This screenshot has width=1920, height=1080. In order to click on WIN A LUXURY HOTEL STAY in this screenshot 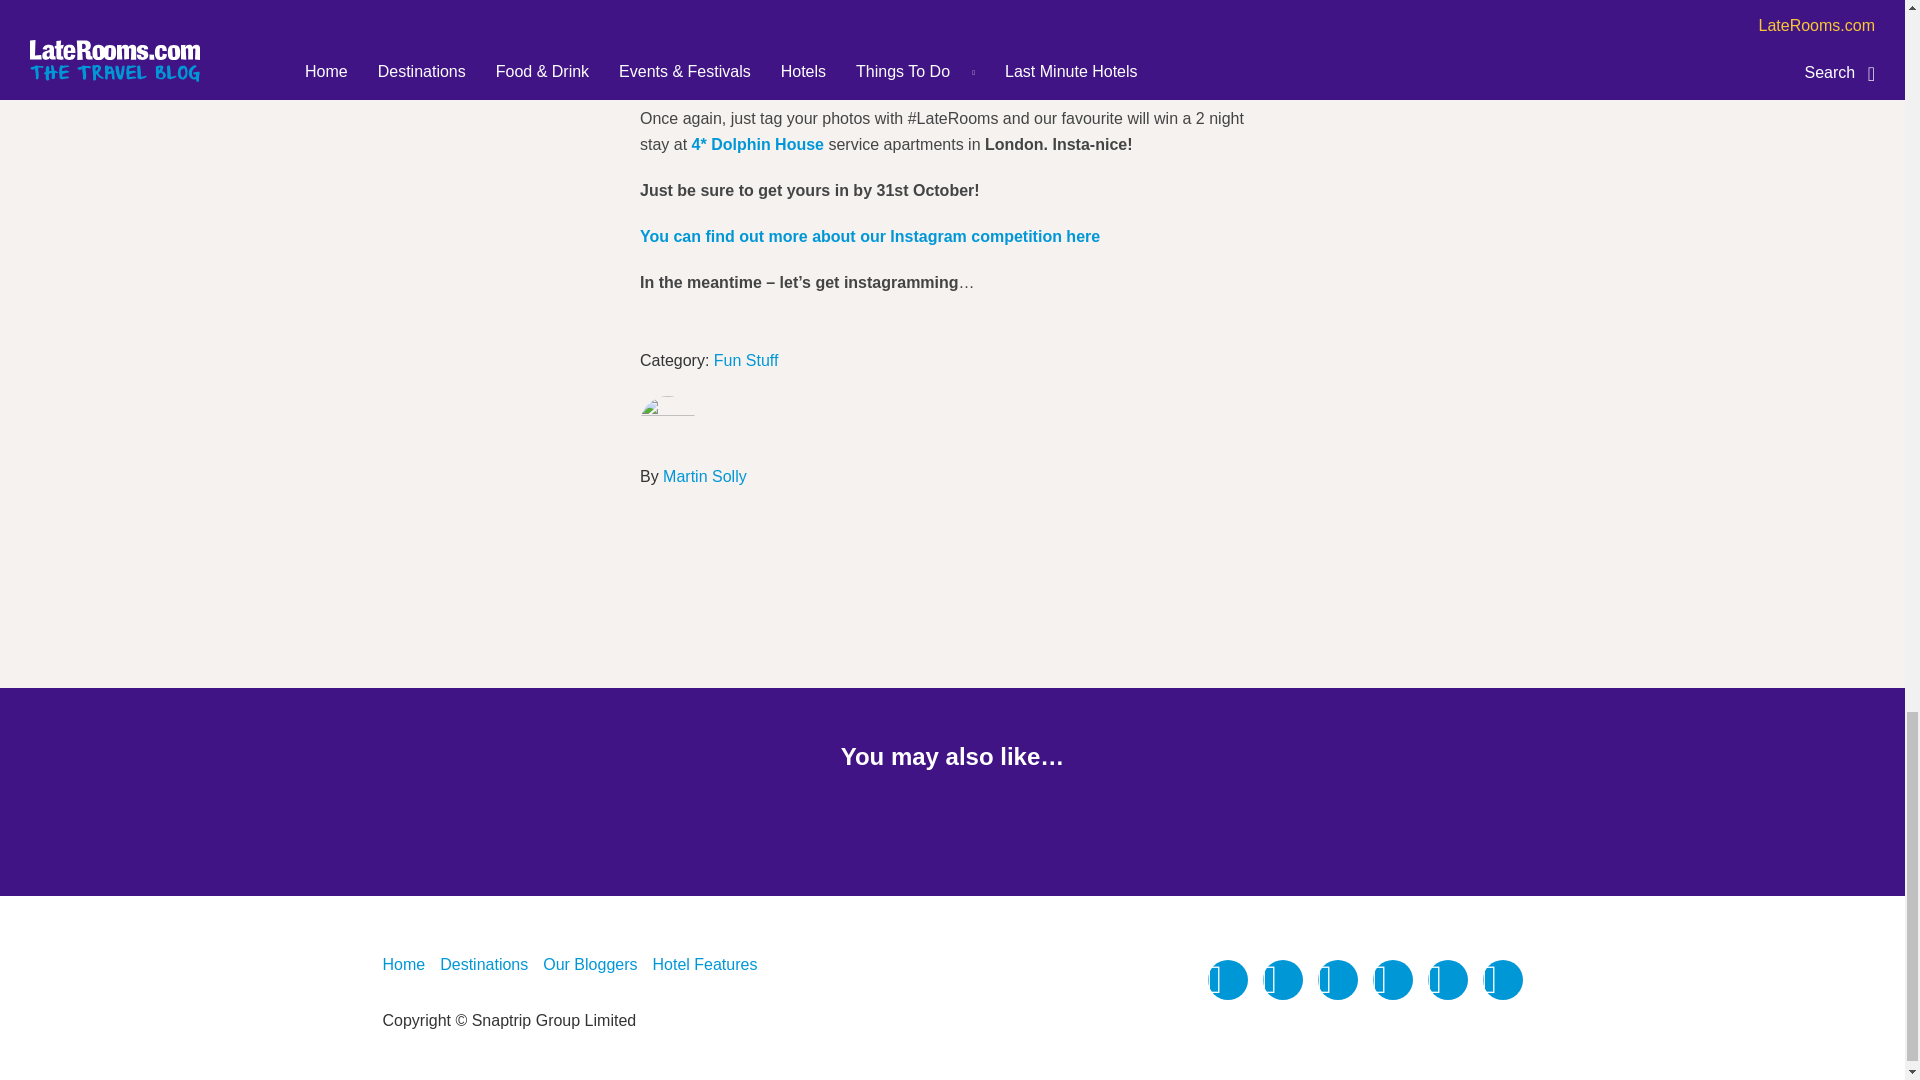, I will do `click(762, 16)`.